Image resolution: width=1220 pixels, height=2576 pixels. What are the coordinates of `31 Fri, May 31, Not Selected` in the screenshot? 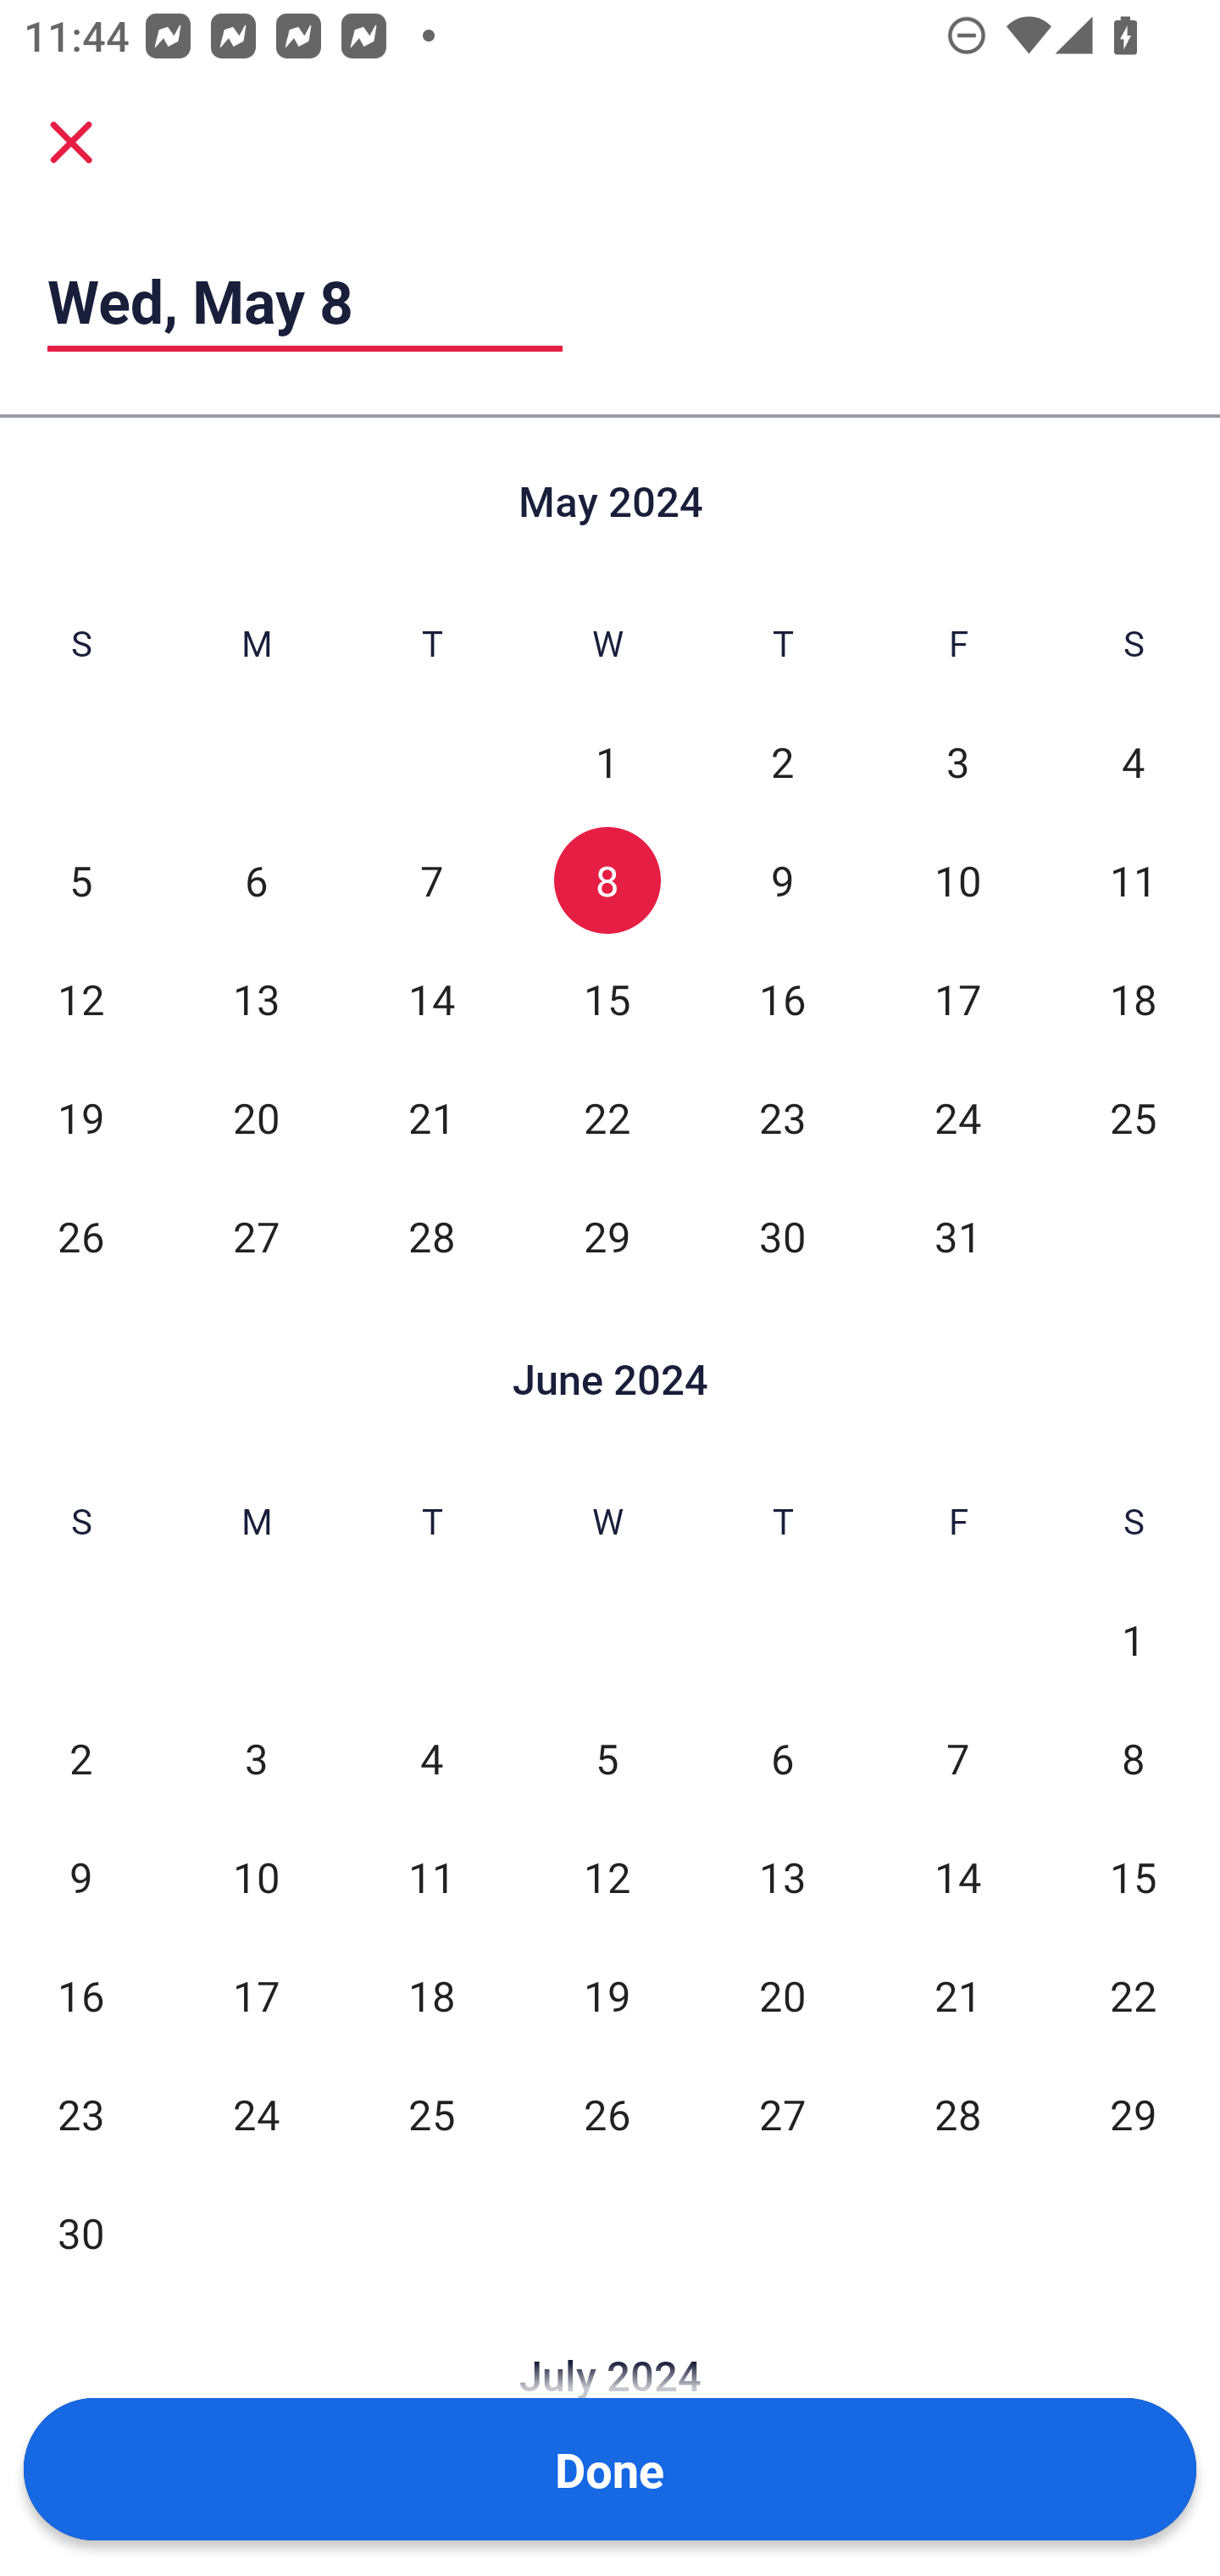 It's located at (957, 1236).